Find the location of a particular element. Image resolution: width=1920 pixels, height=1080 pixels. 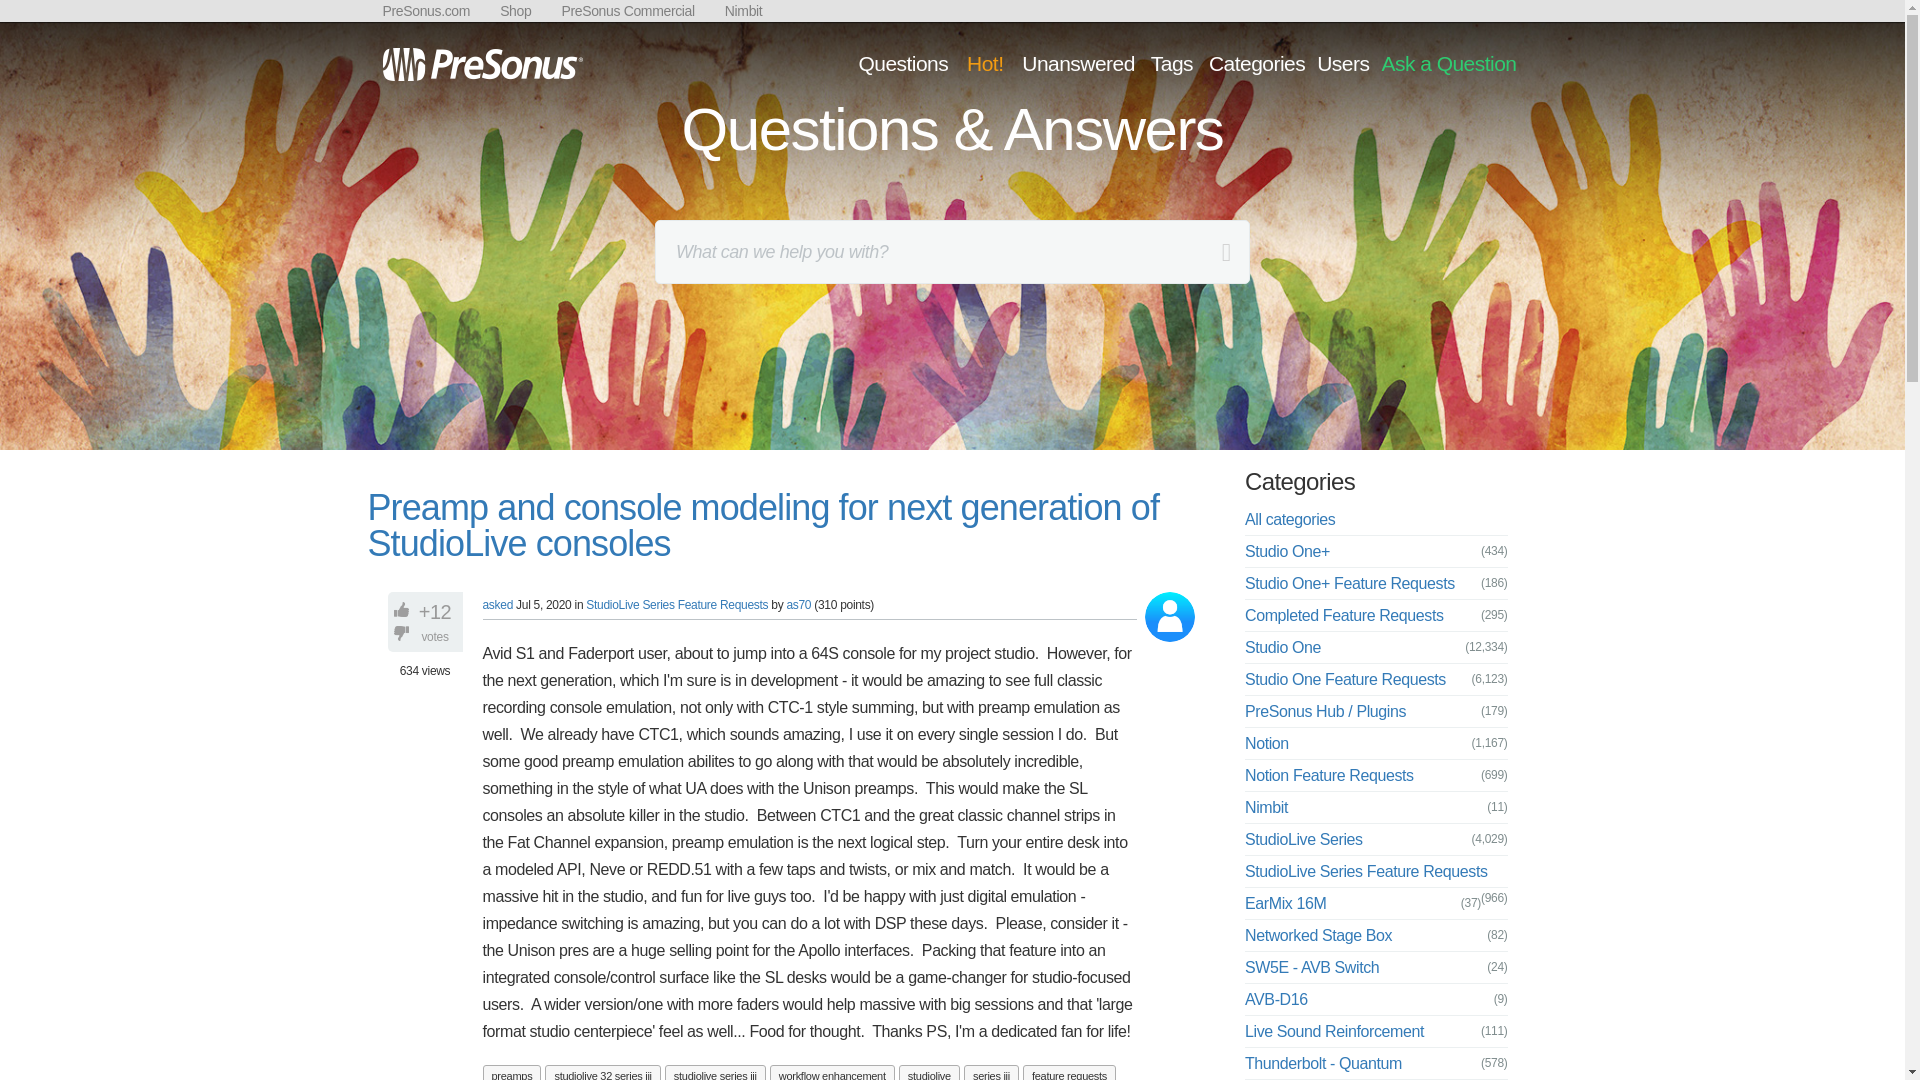

Click to vote down is located at coordinates (404, 632).